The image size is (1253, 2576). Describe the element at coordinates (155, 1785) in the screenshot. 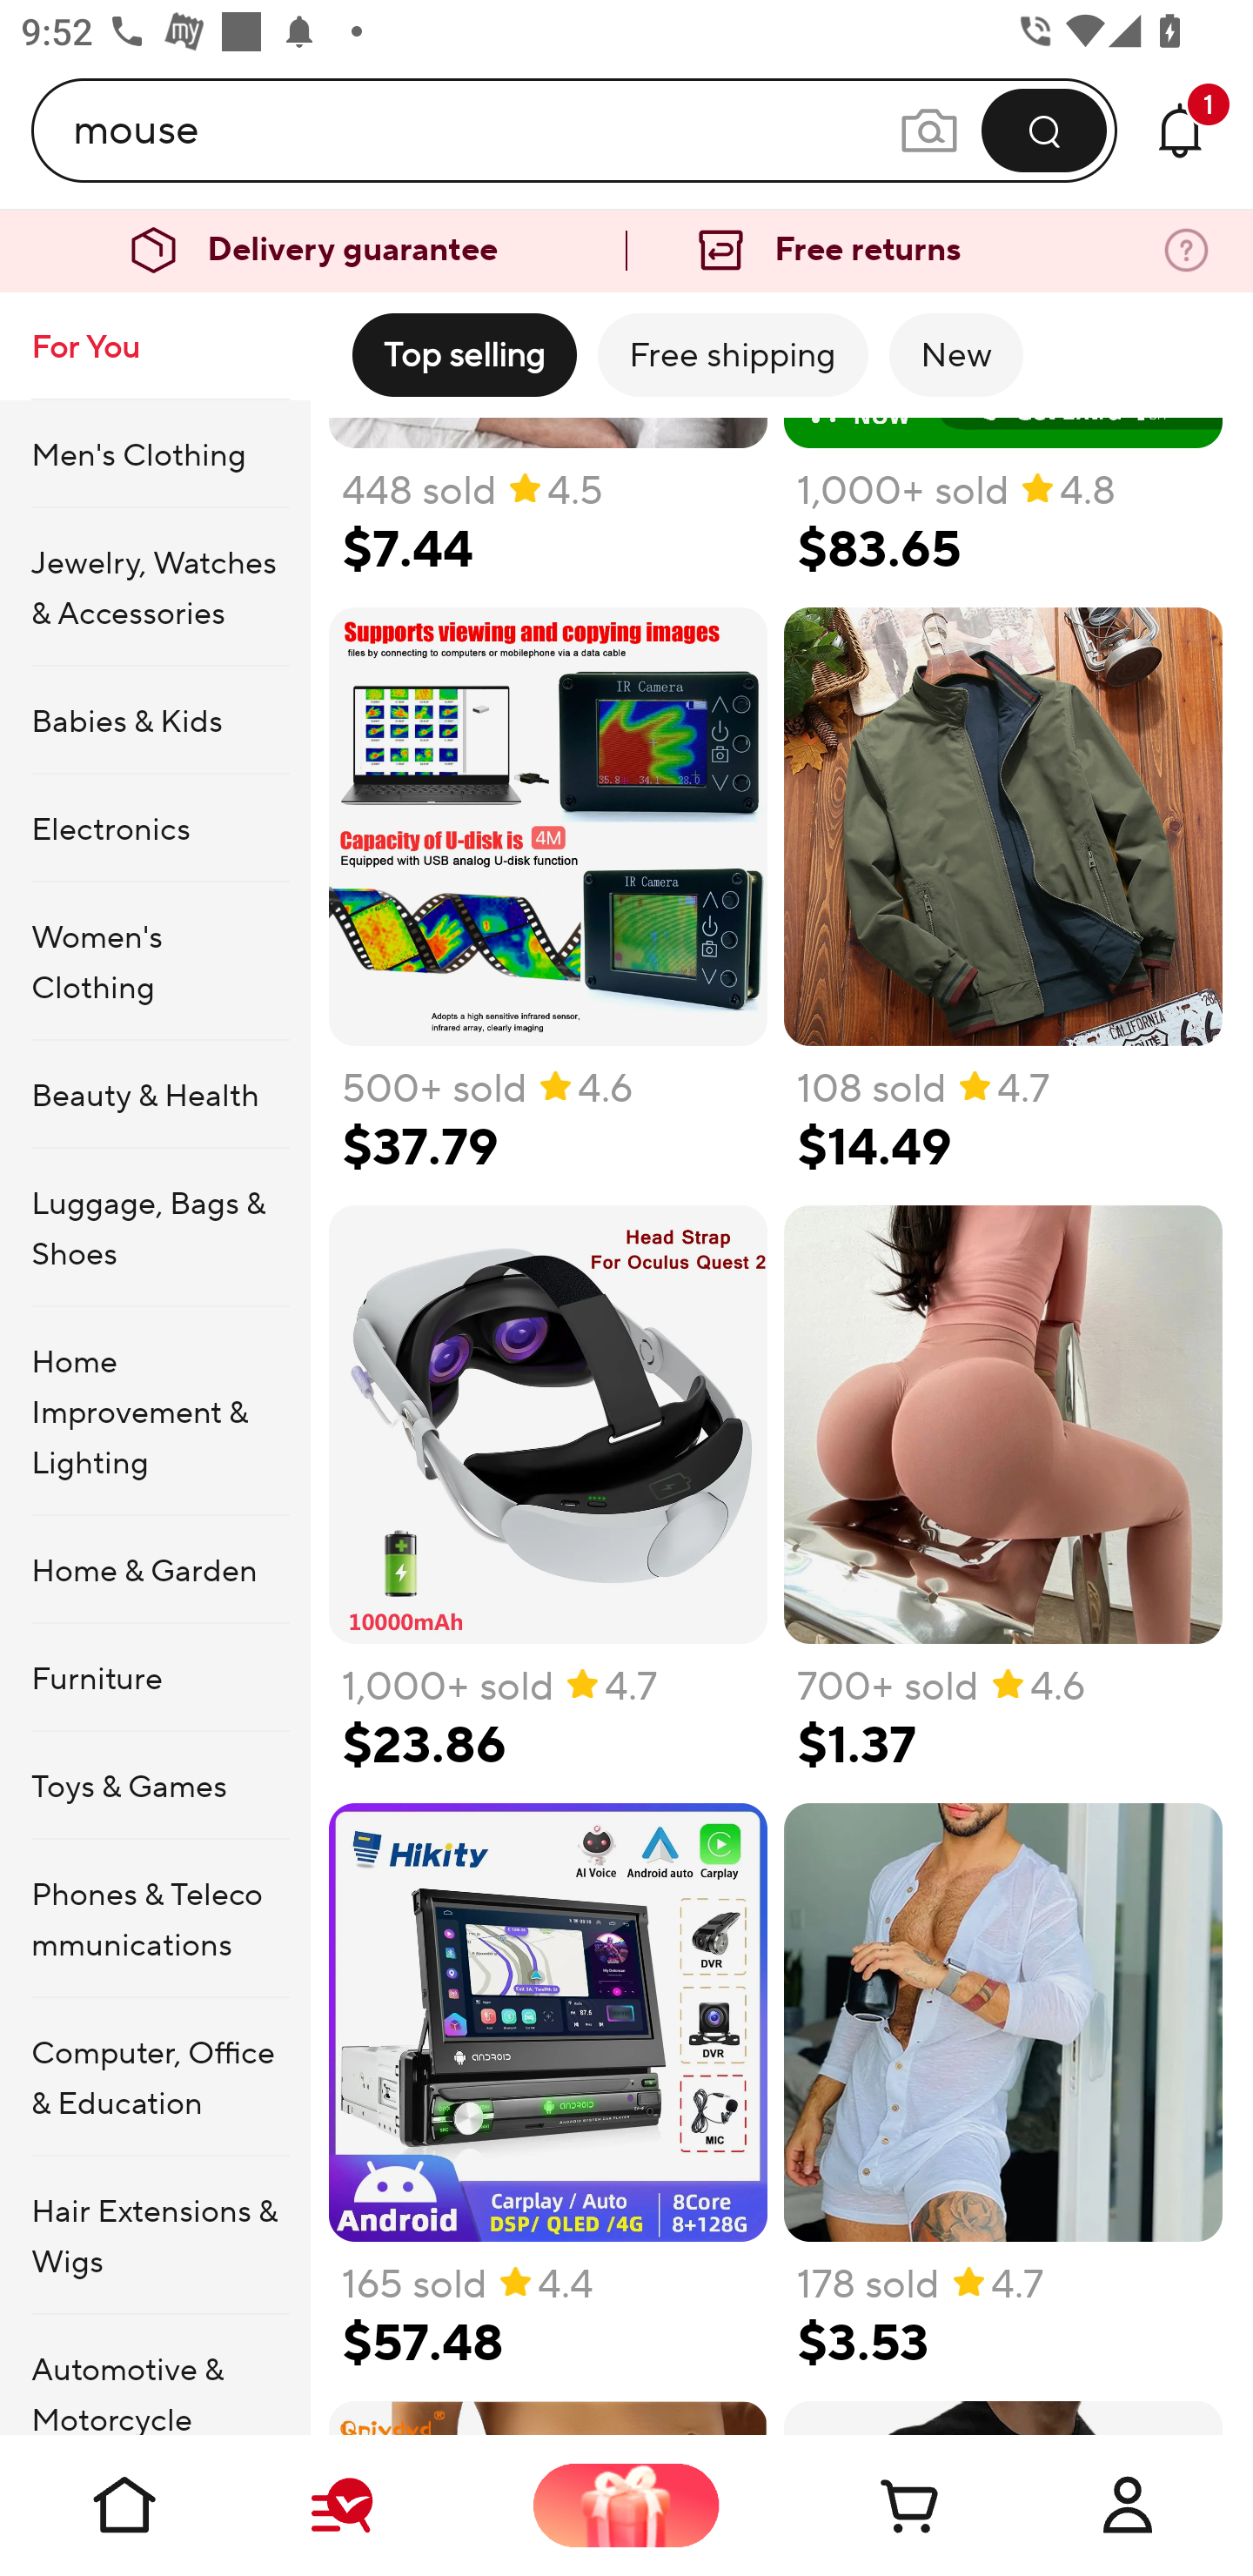

I see `Toys & Games` at that location.